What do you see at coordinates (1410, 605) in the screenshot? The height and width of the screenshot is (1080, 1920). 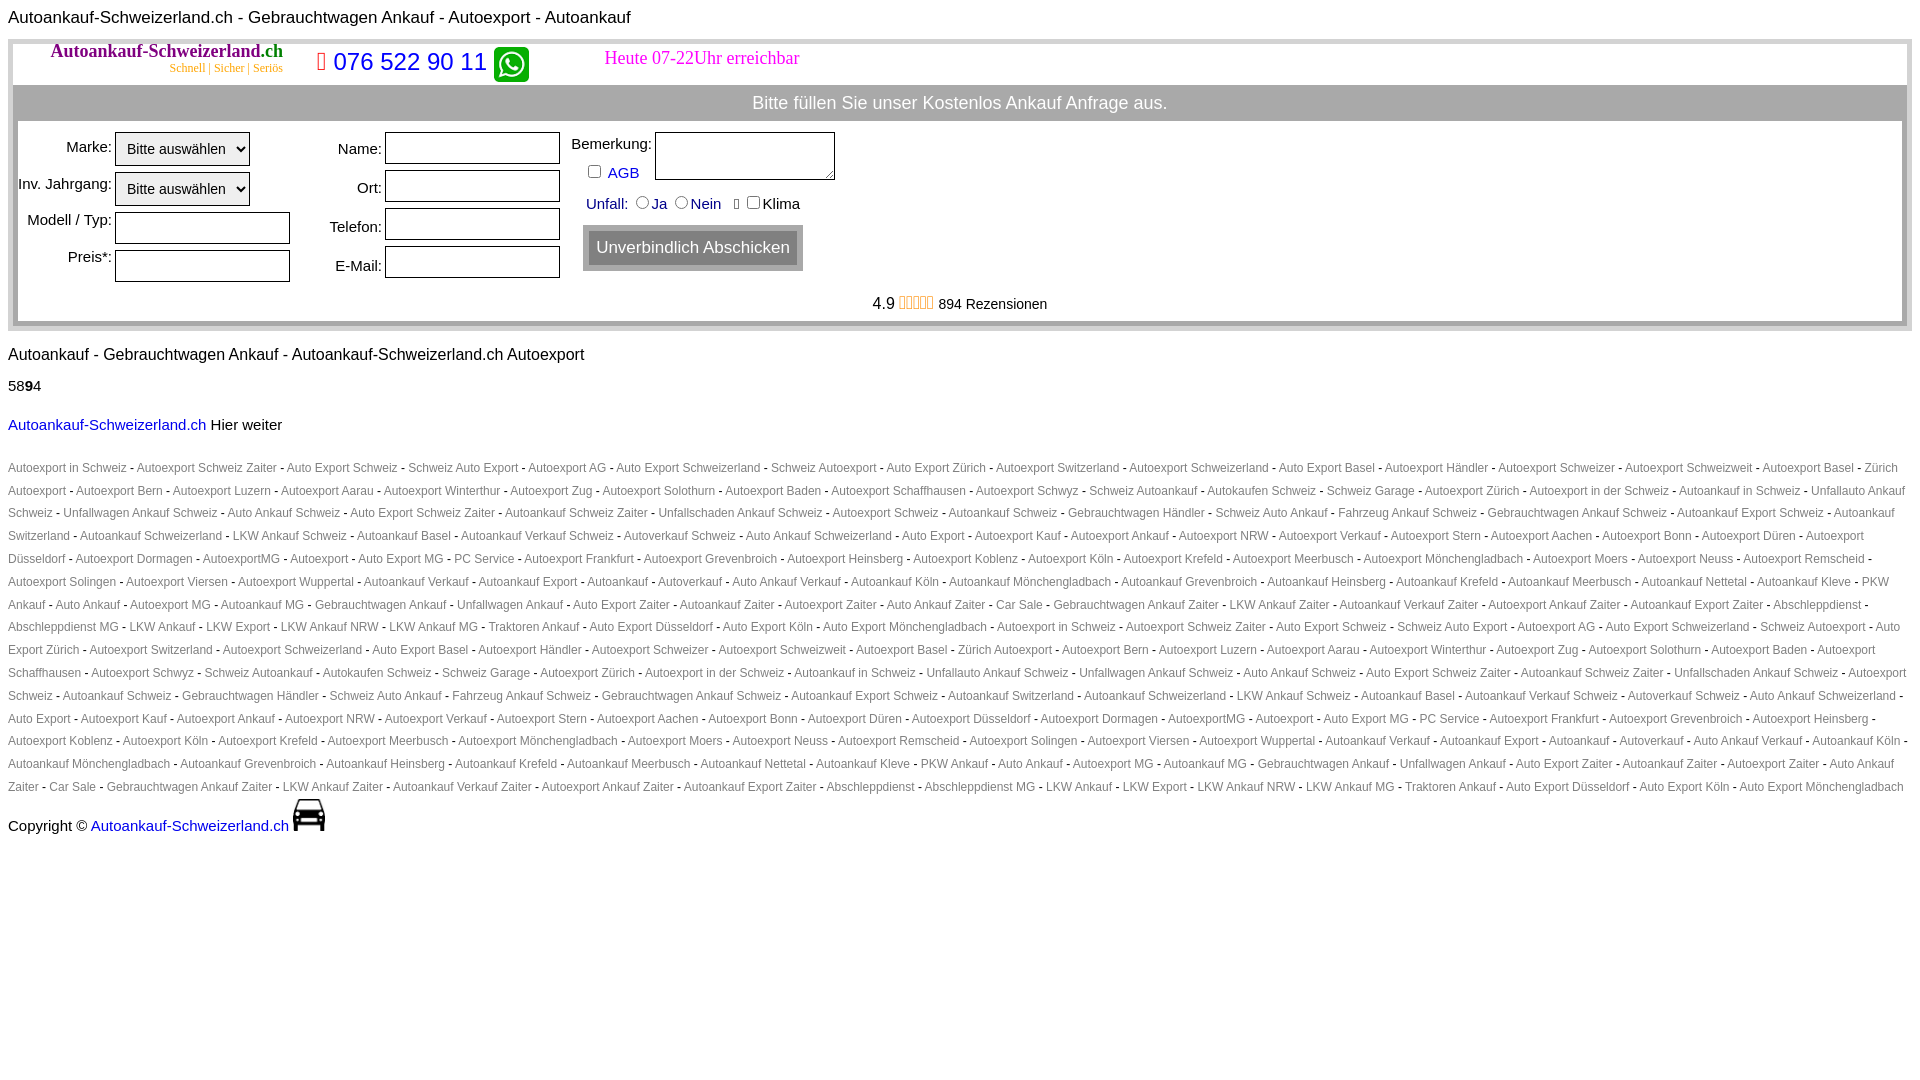 I see `Autoankauf Verkauf Zaiter` at bounding box center [1410, 605].